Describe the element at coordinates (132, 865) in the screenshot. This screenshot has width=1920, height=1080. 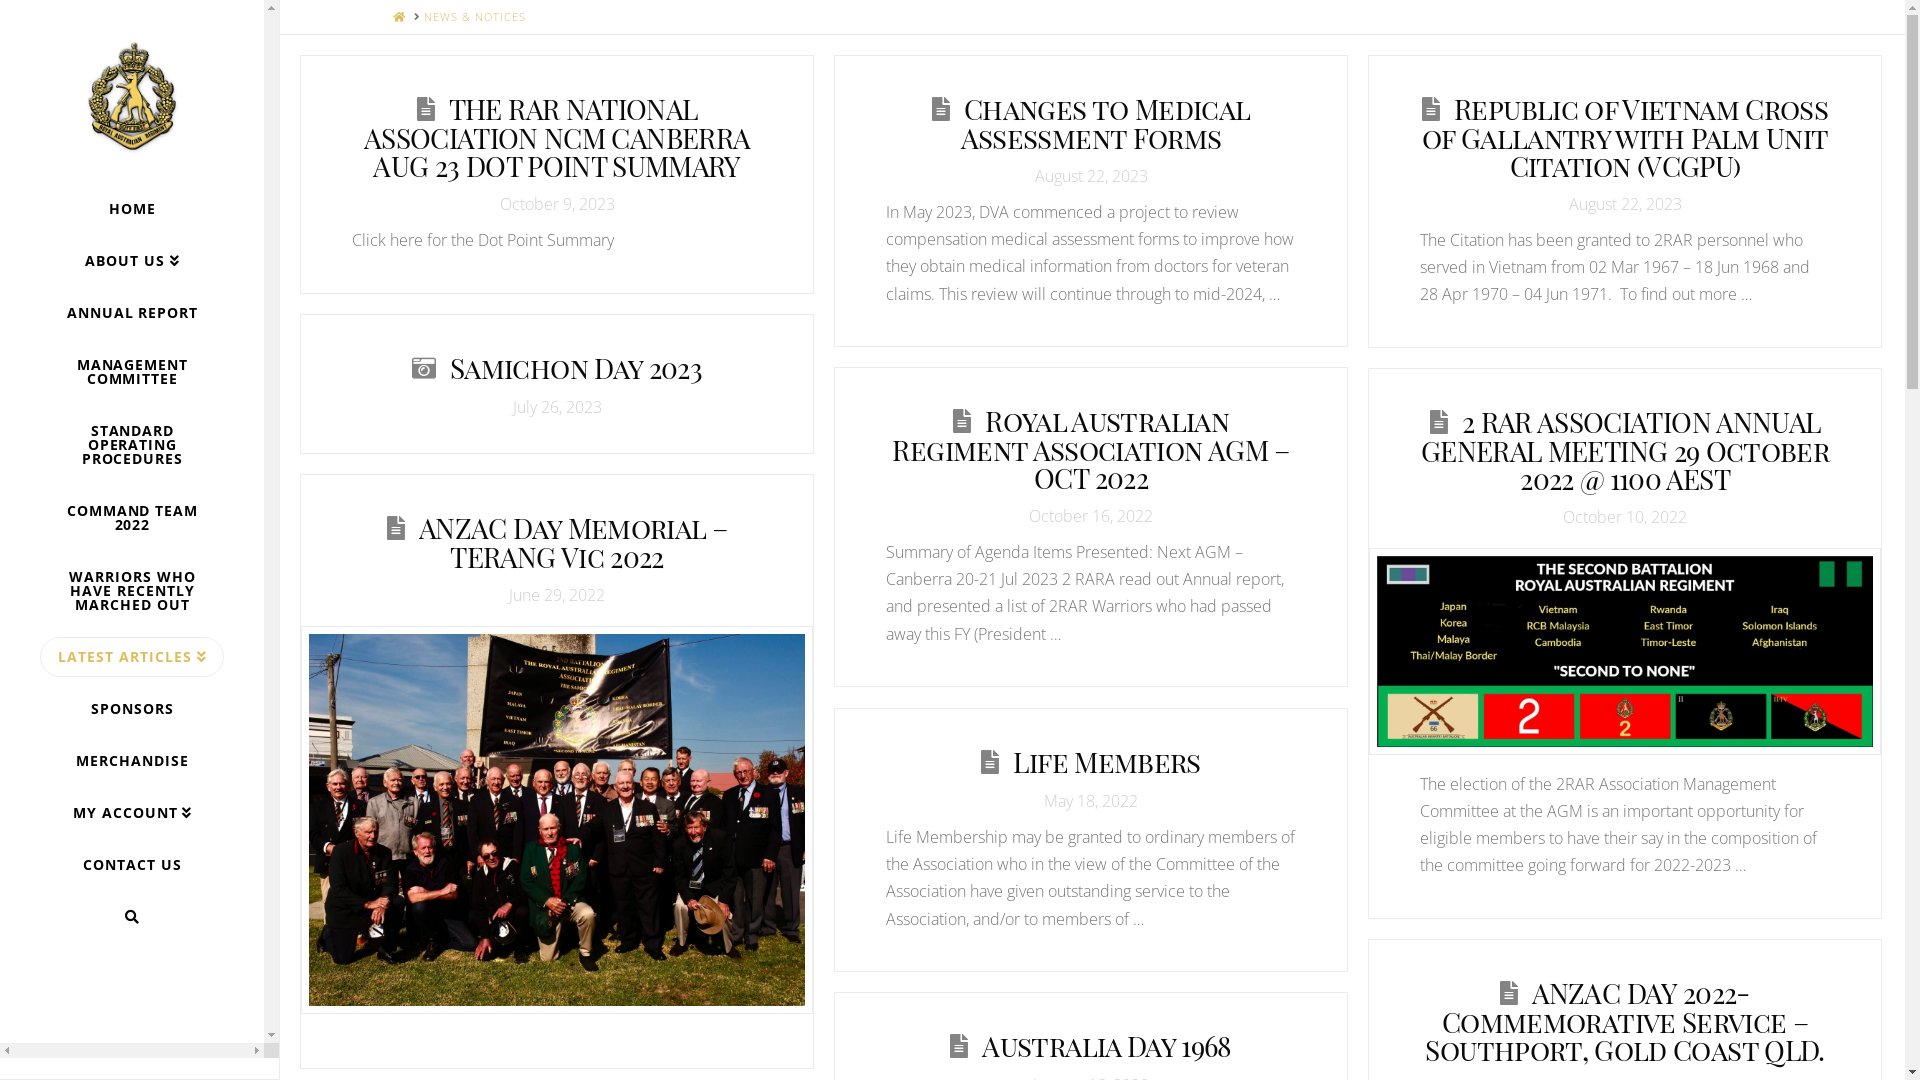
I see `CONTACT US` at that location.